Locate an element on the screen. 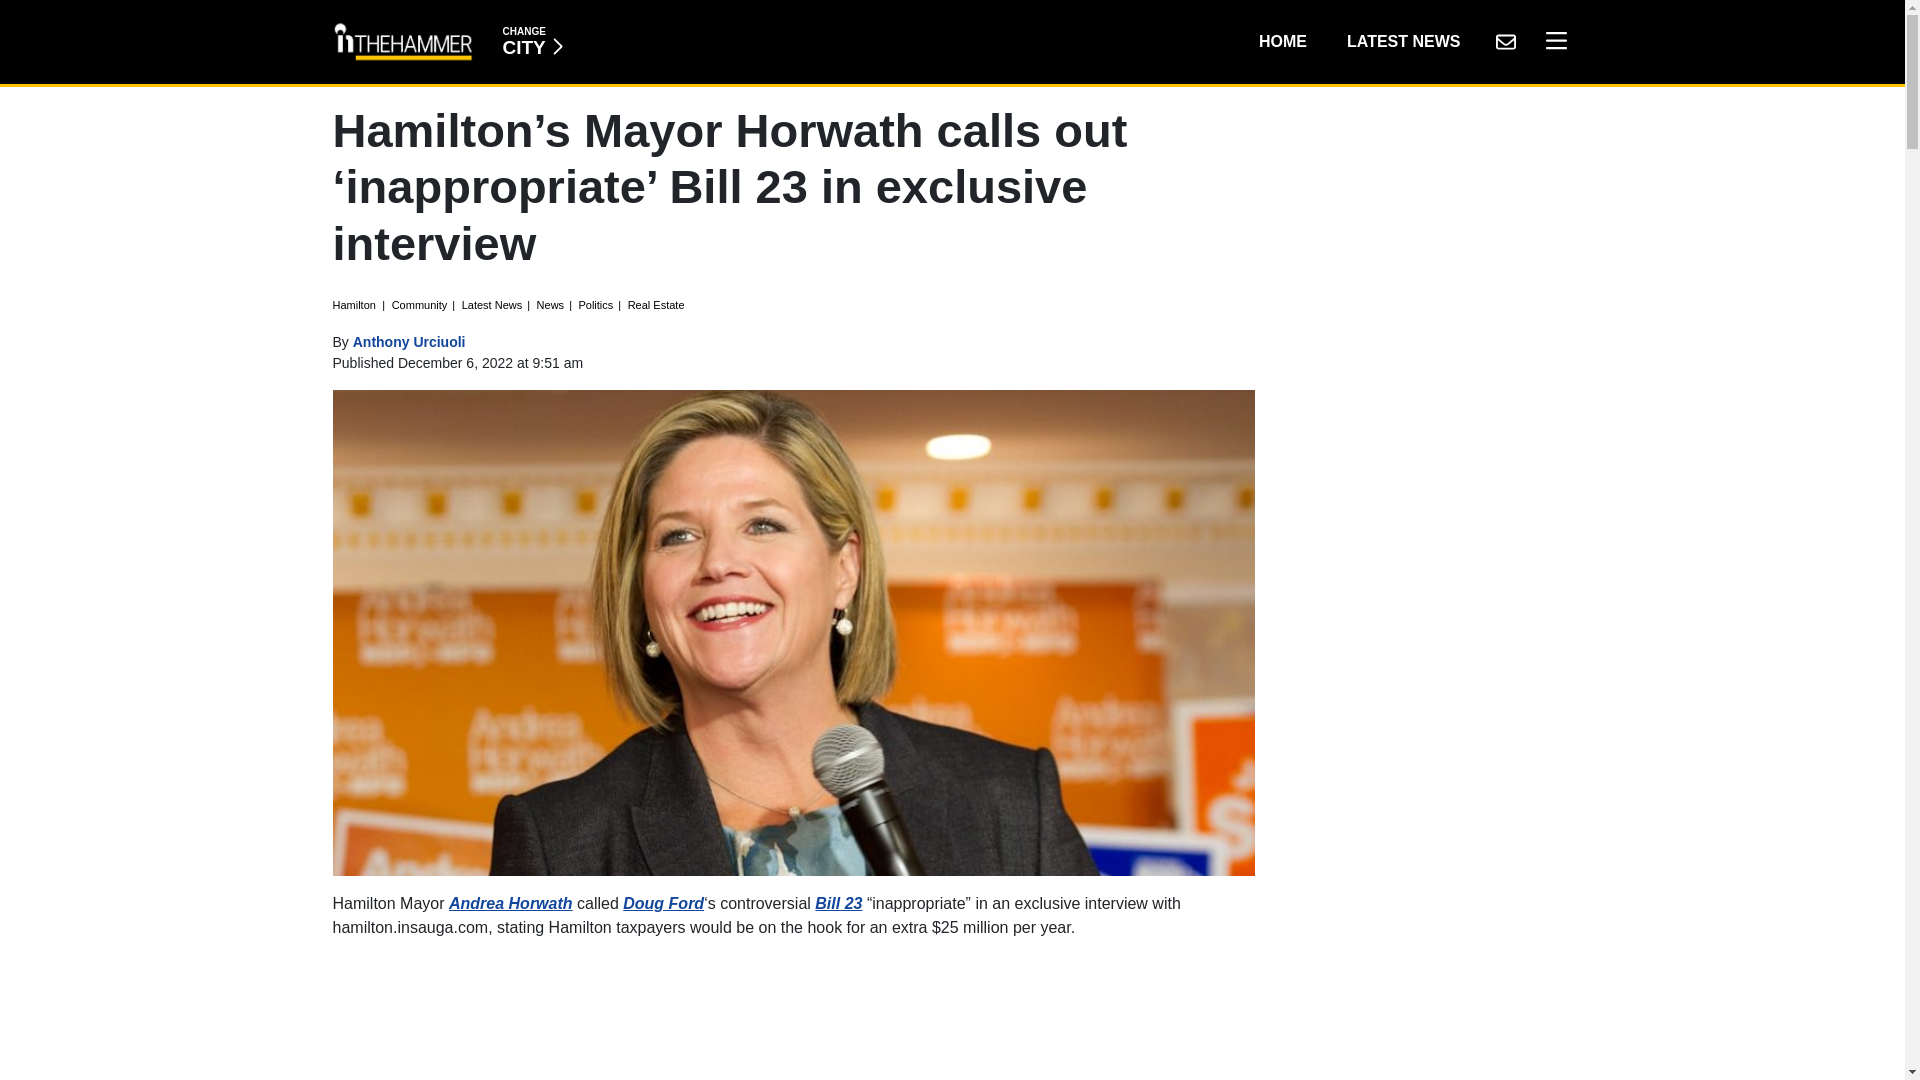 The height and width of the screenshot is (1080, 1920). HOME is located at coordinates (1282, 41).